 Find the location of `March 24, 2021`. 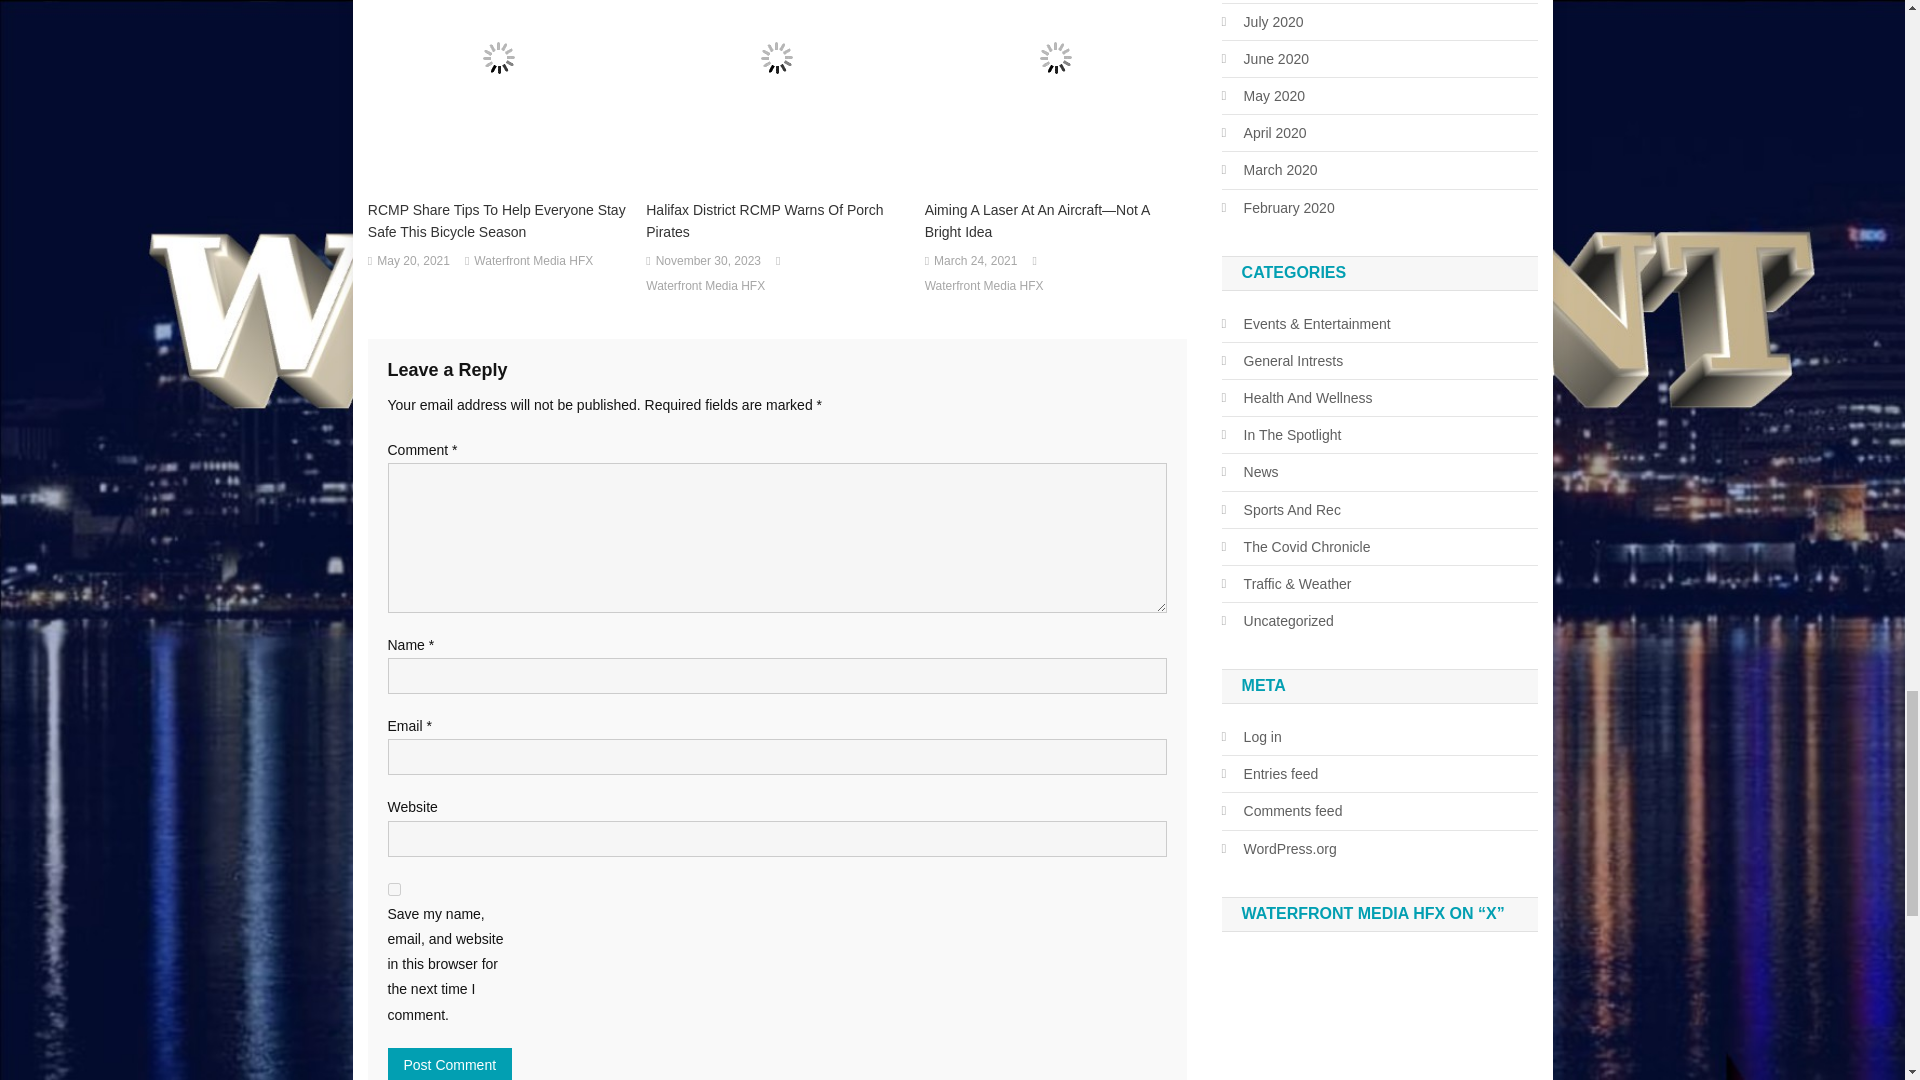

March 24, 2021 is located at coordinates (975, 262).